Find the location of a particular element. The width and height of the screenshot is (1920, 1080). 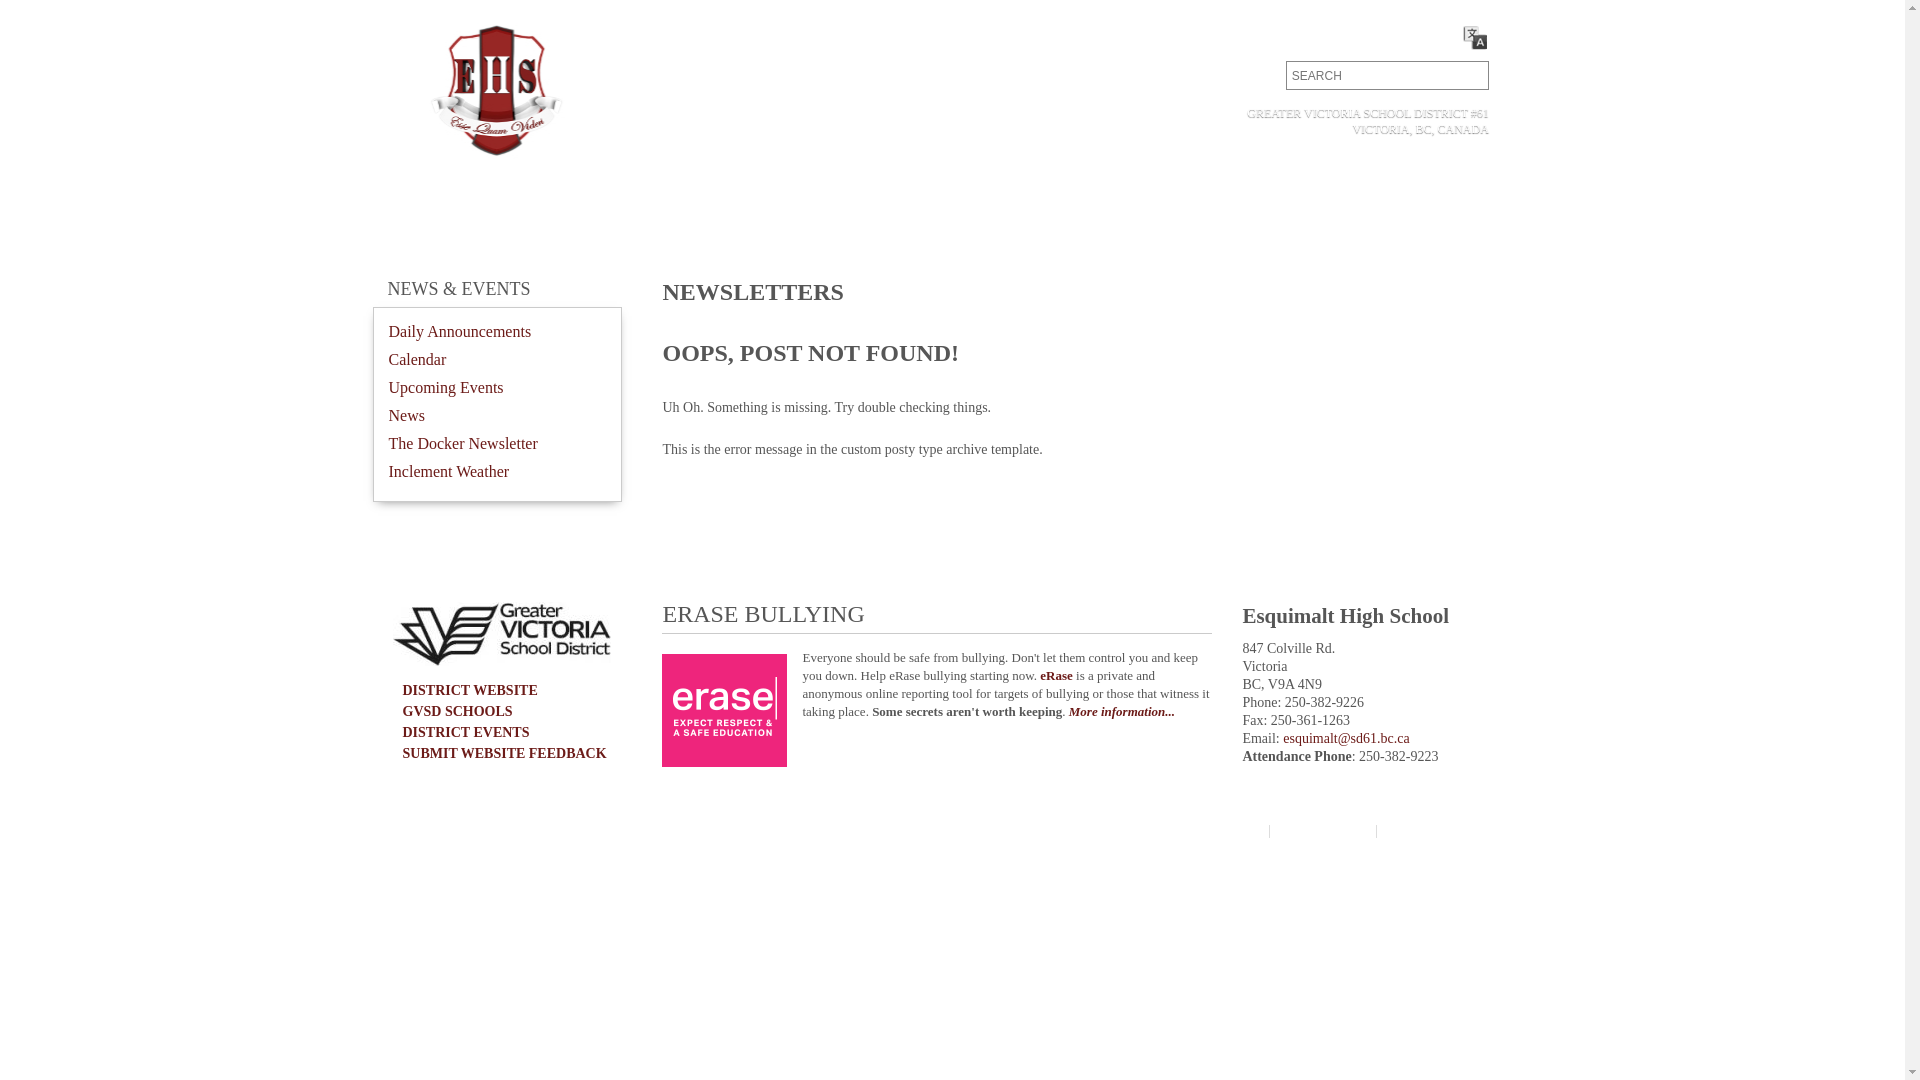

esquimalt@sd61.bc.ca is located at coordinates (1346, 738).